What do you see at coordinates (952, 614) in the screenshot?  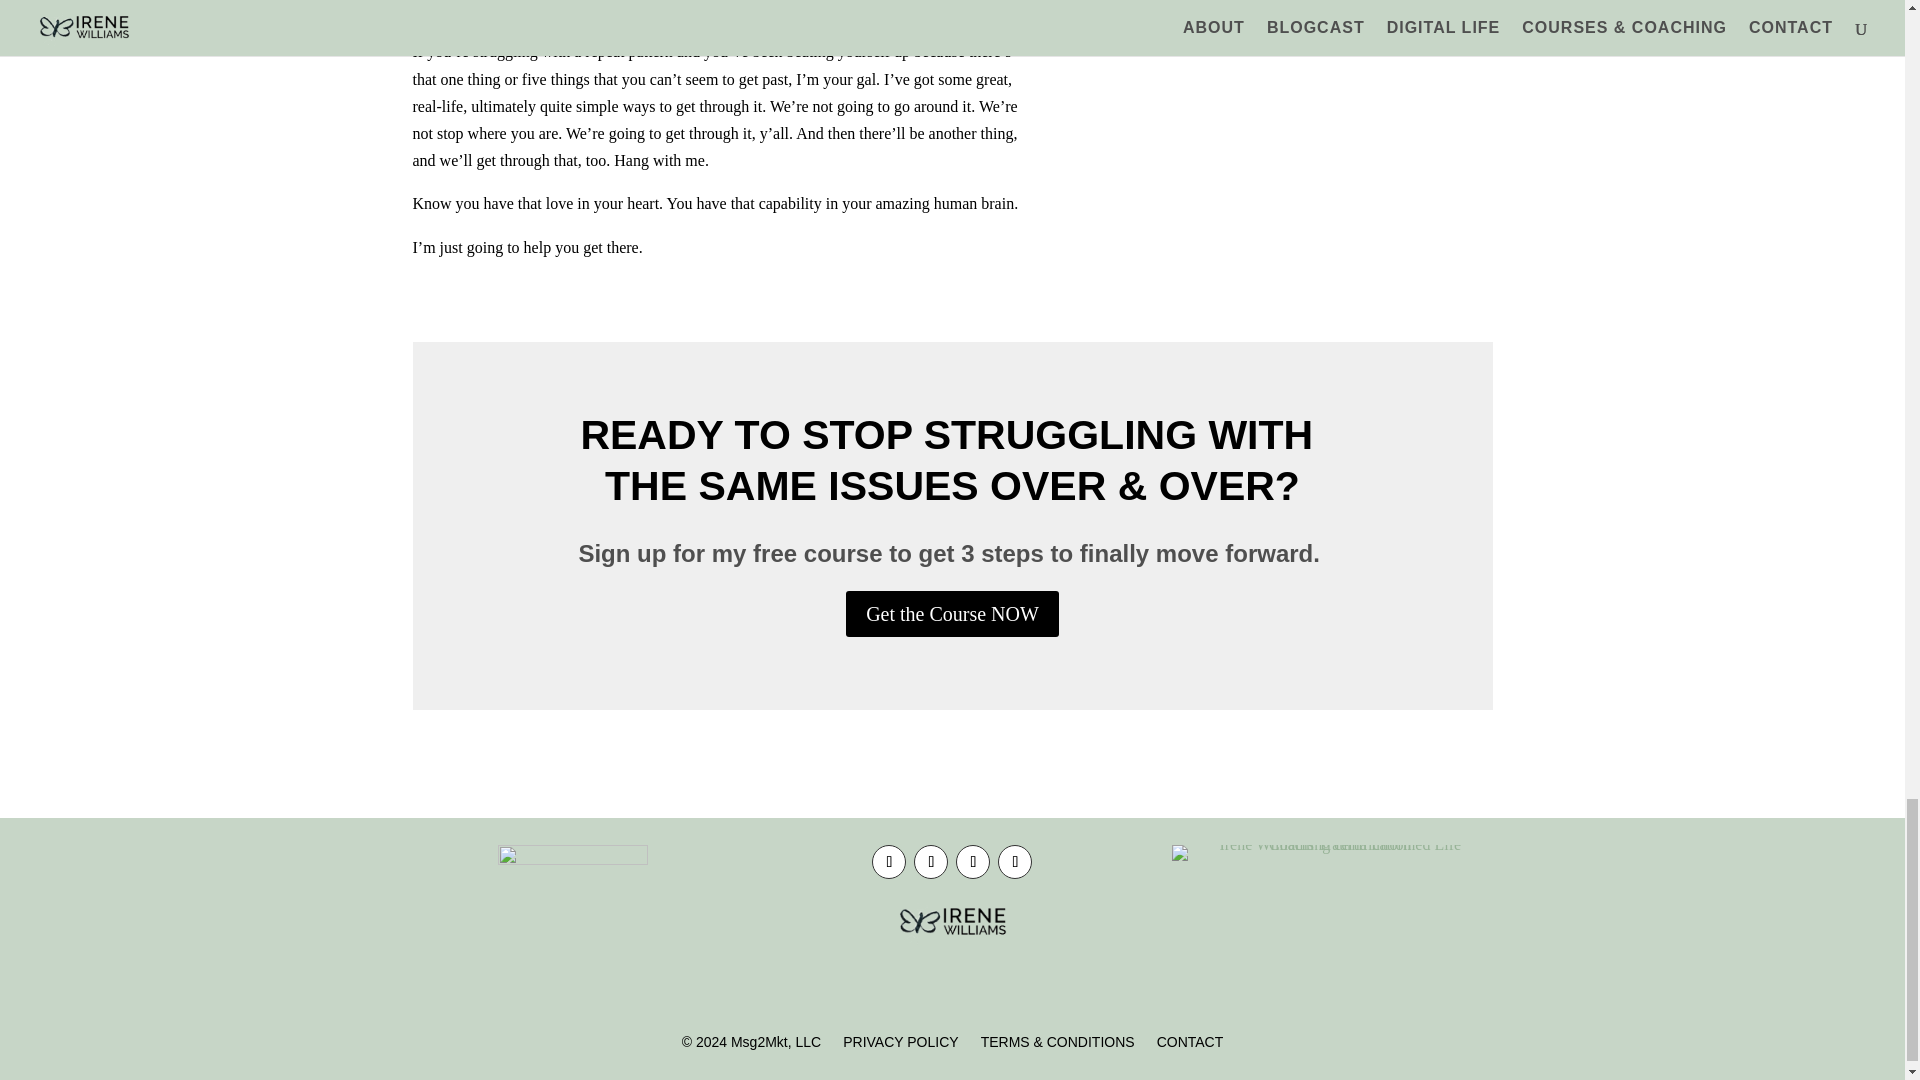 I see `Get the Course NOW` at bounding box center [952, 614].